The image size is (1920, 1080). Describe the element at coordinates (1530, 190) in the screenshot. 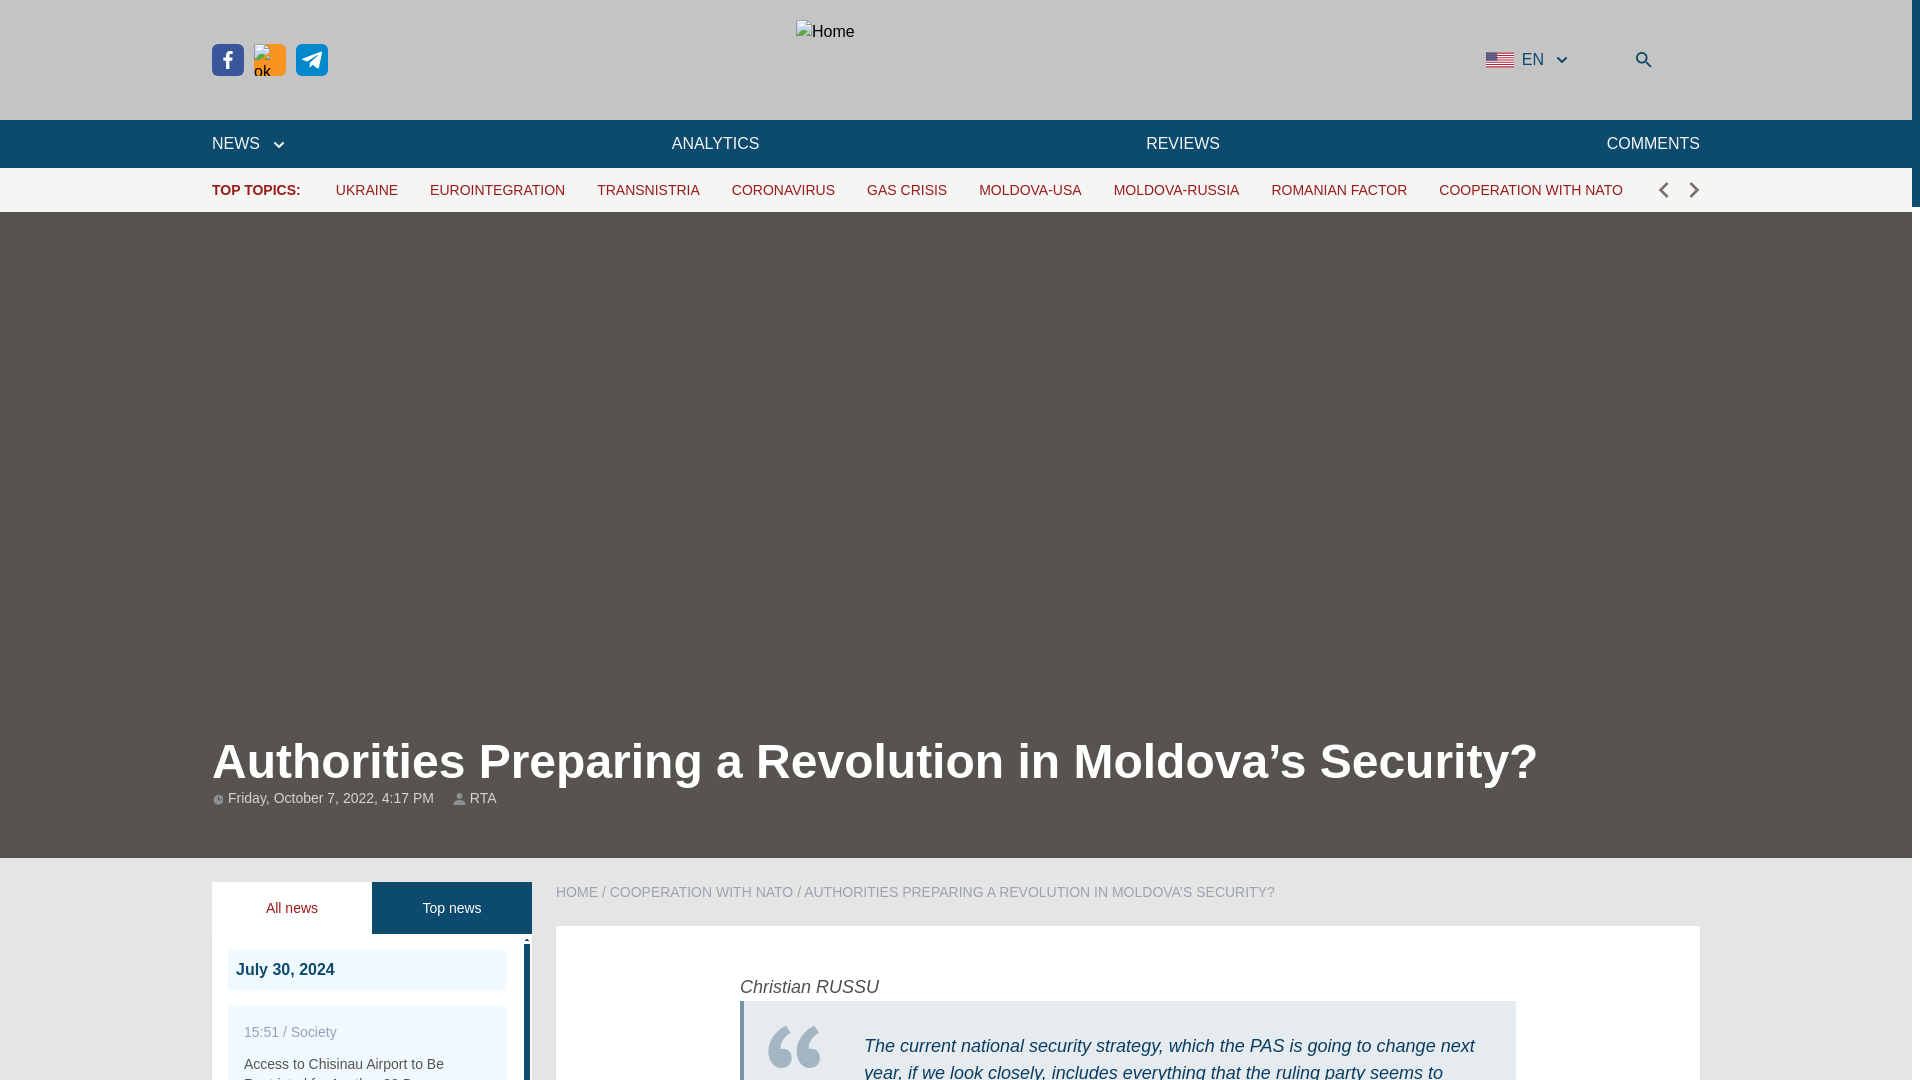

I see `COOPERATION WITH NATO` at that location.